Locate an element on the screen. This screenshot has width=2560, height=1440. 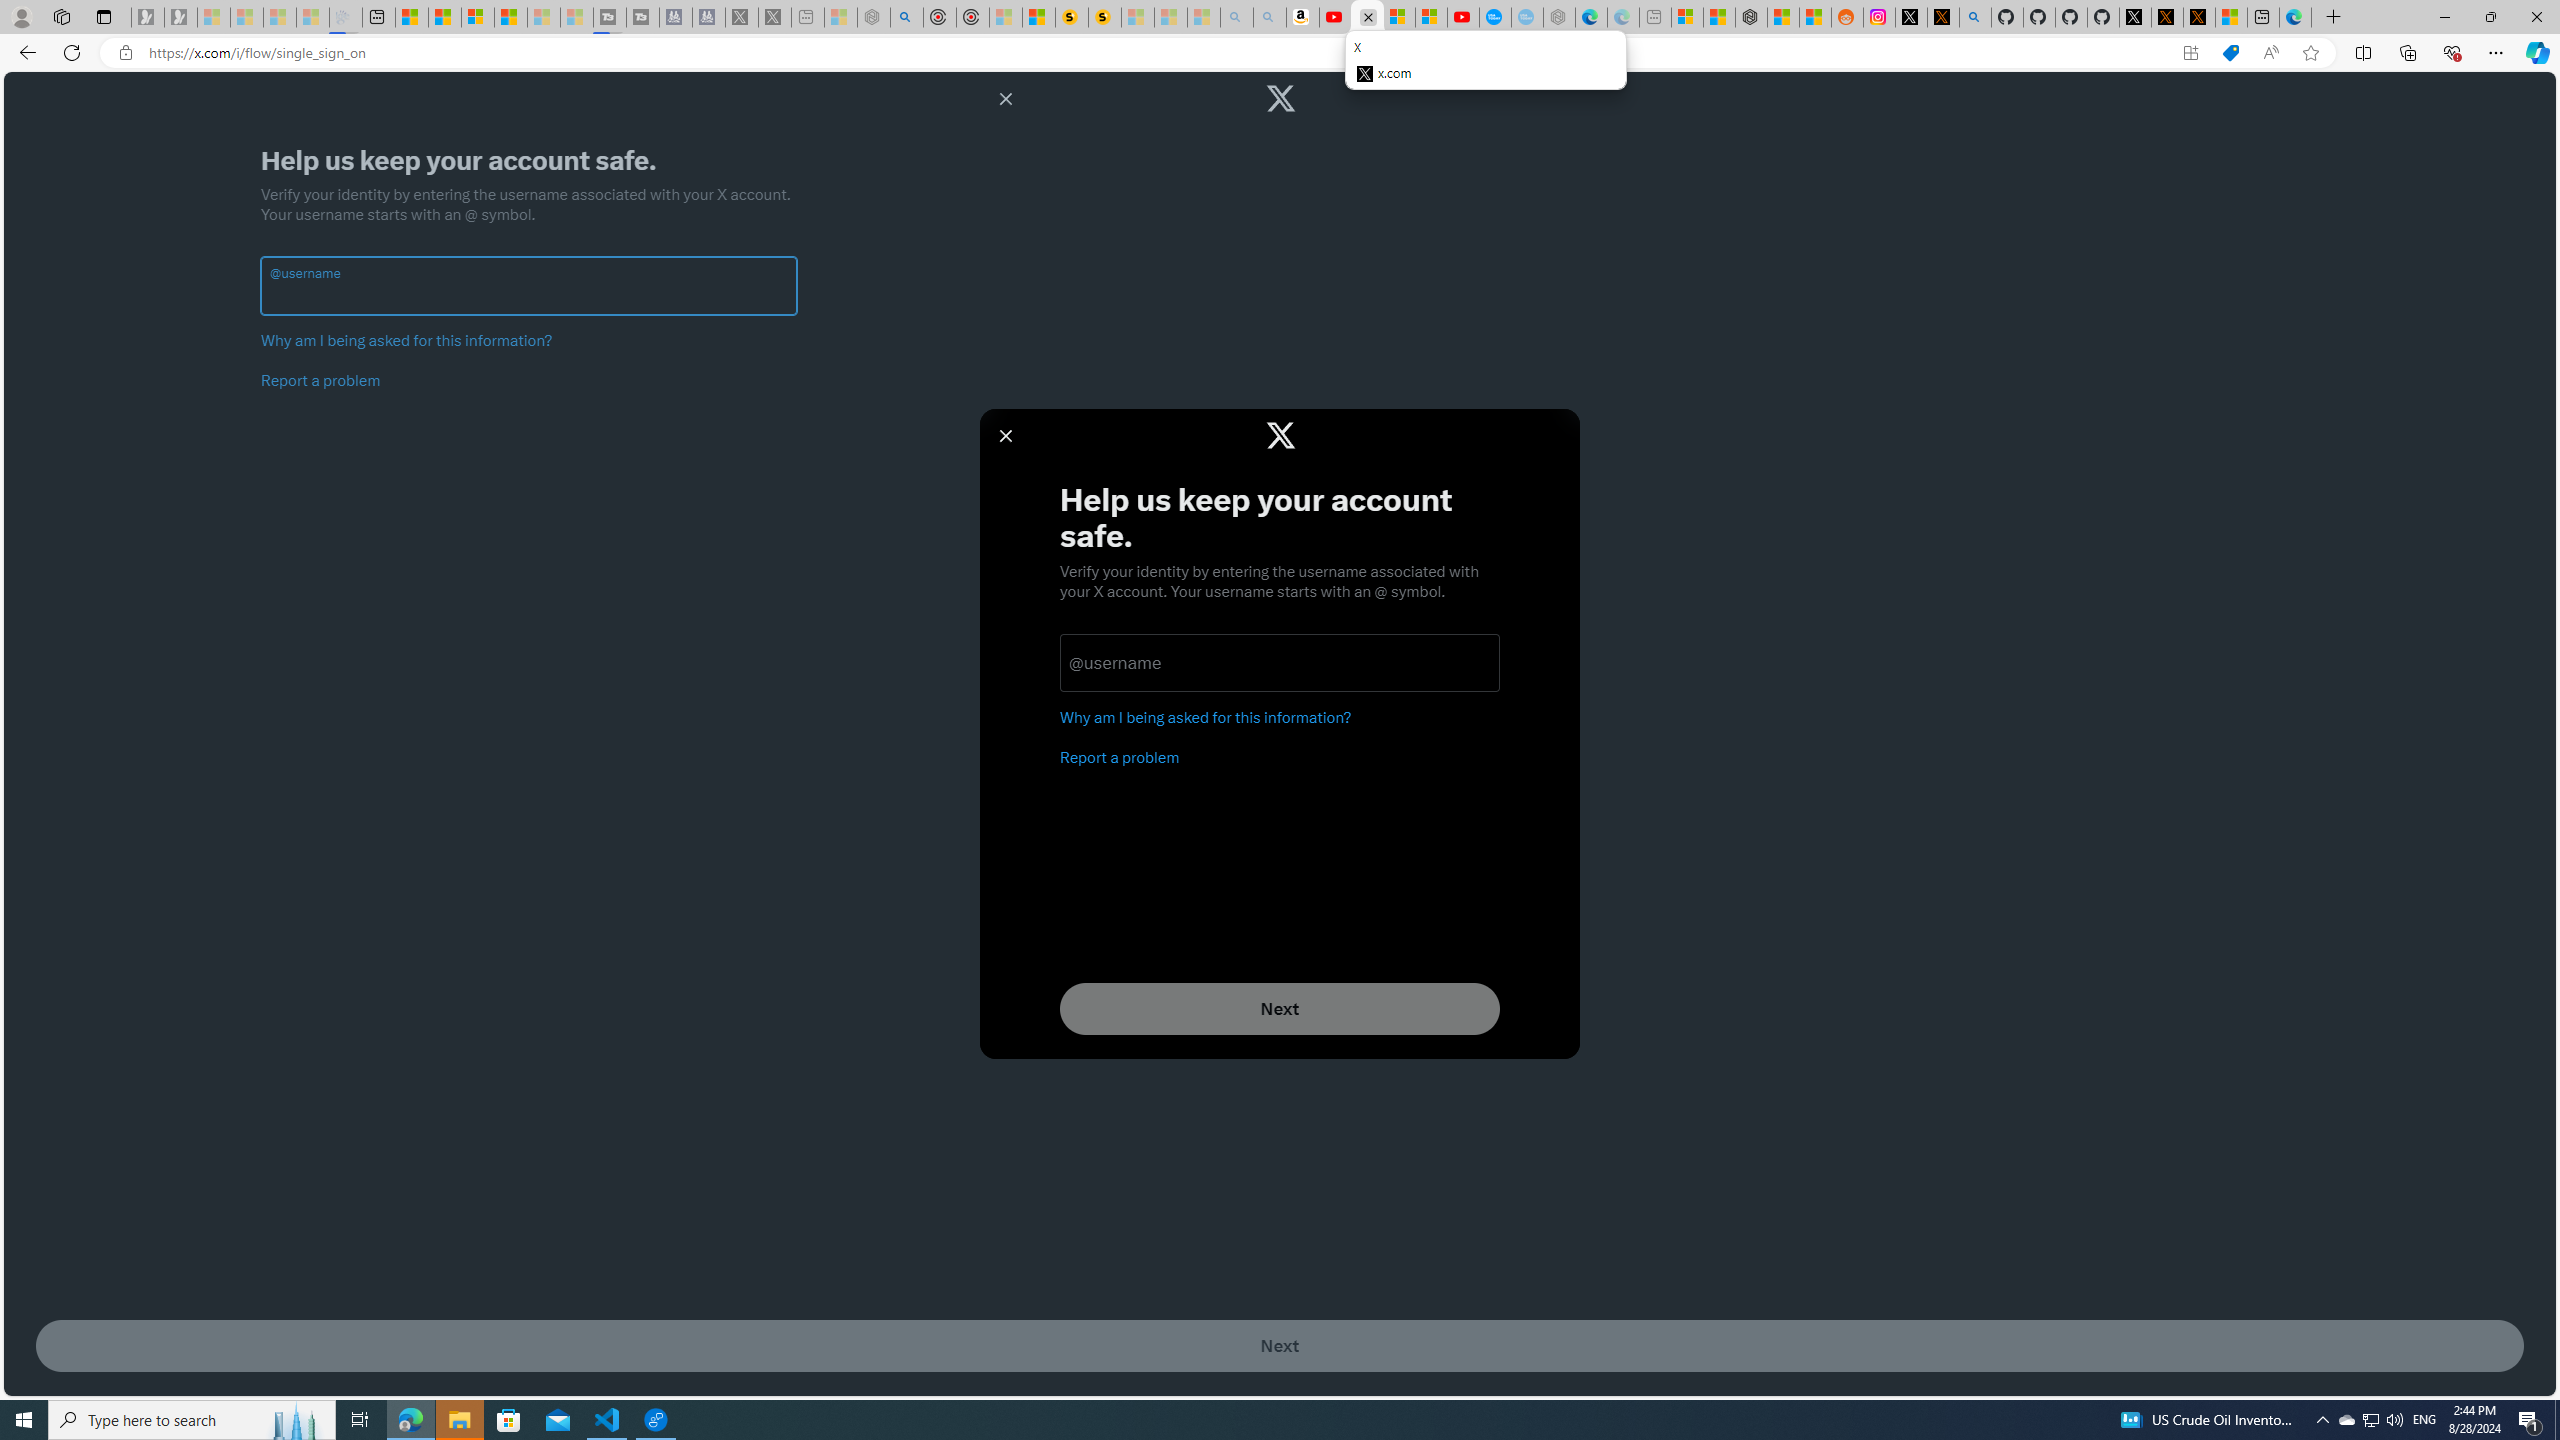
help.x.com | 524: A timeout occurred is located at coordinates (1944, 17).